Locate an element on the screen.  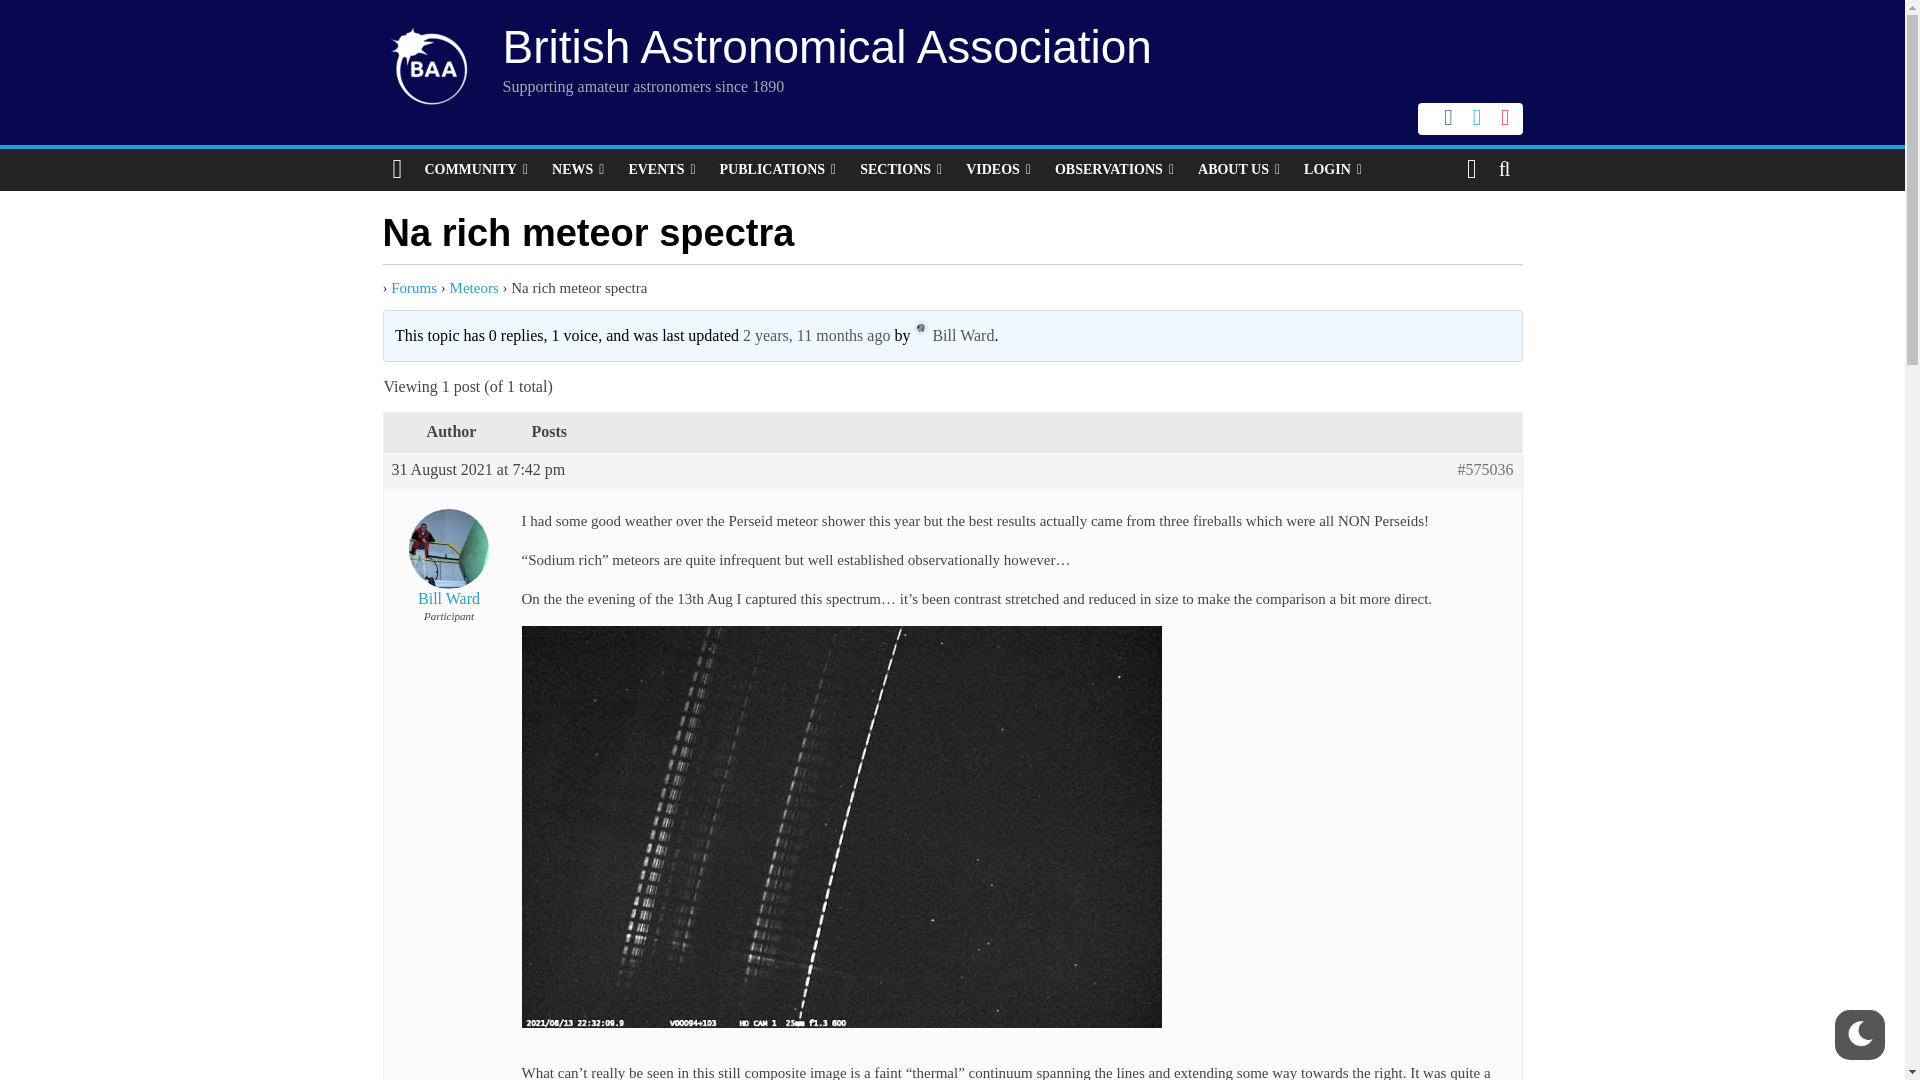
View Bill Ward's profile is located at coordinates (954, 336).